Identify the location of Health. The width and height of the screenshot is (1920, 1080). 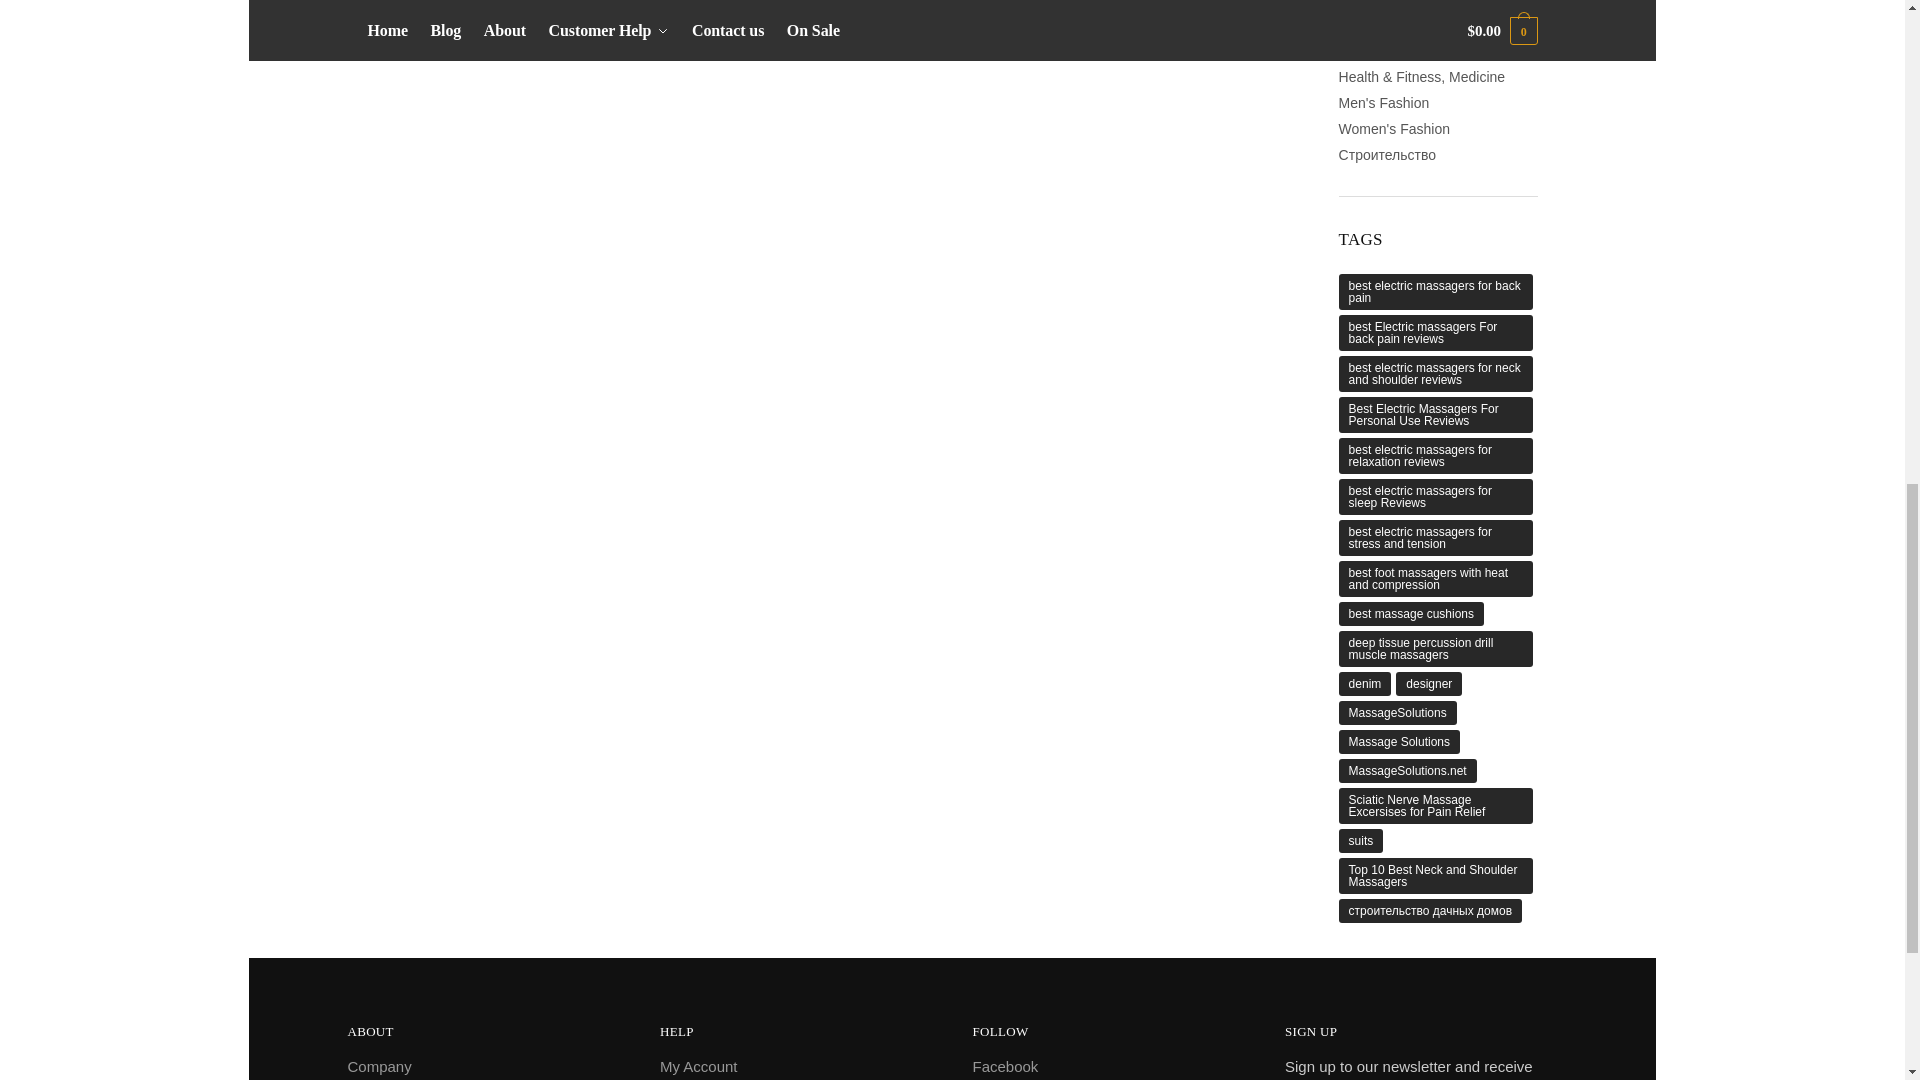
(1358, 4).